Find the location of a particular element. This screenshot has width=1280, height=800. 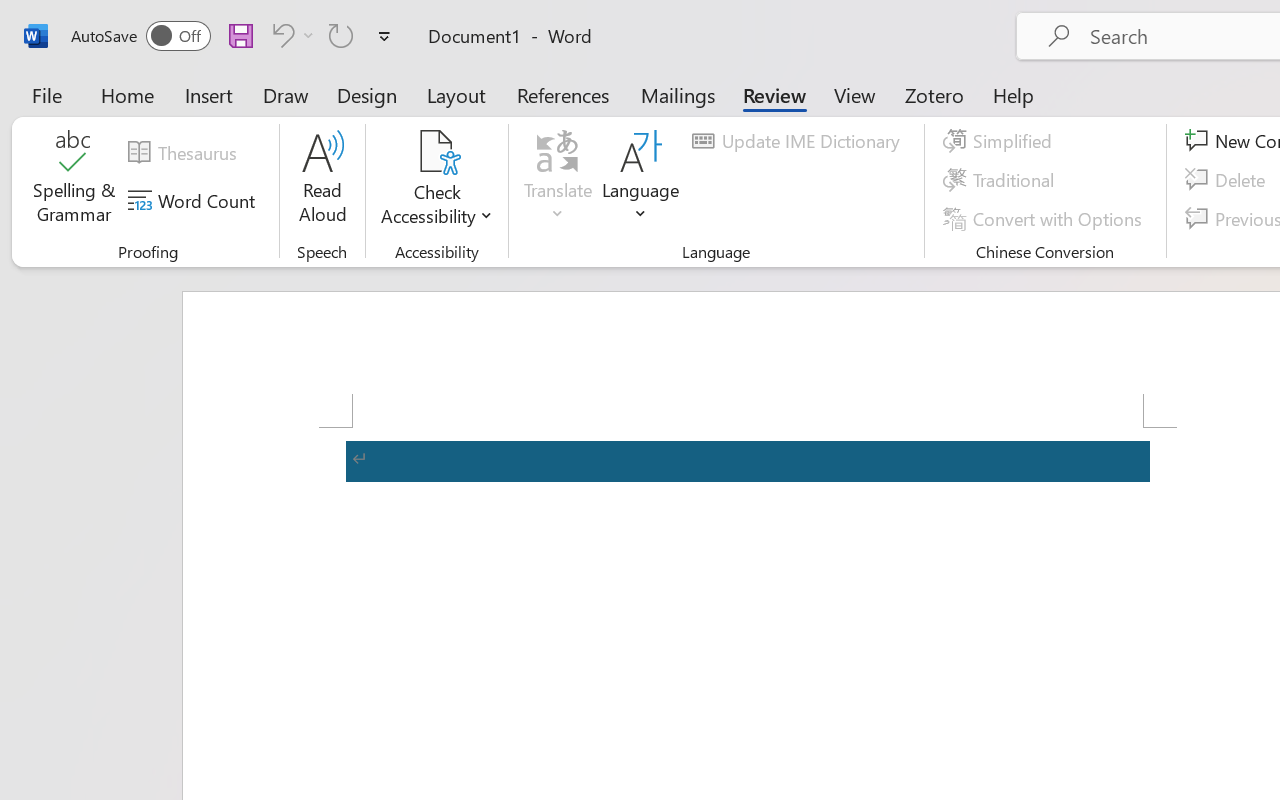

Delete is located at coordinates (1228, 180).